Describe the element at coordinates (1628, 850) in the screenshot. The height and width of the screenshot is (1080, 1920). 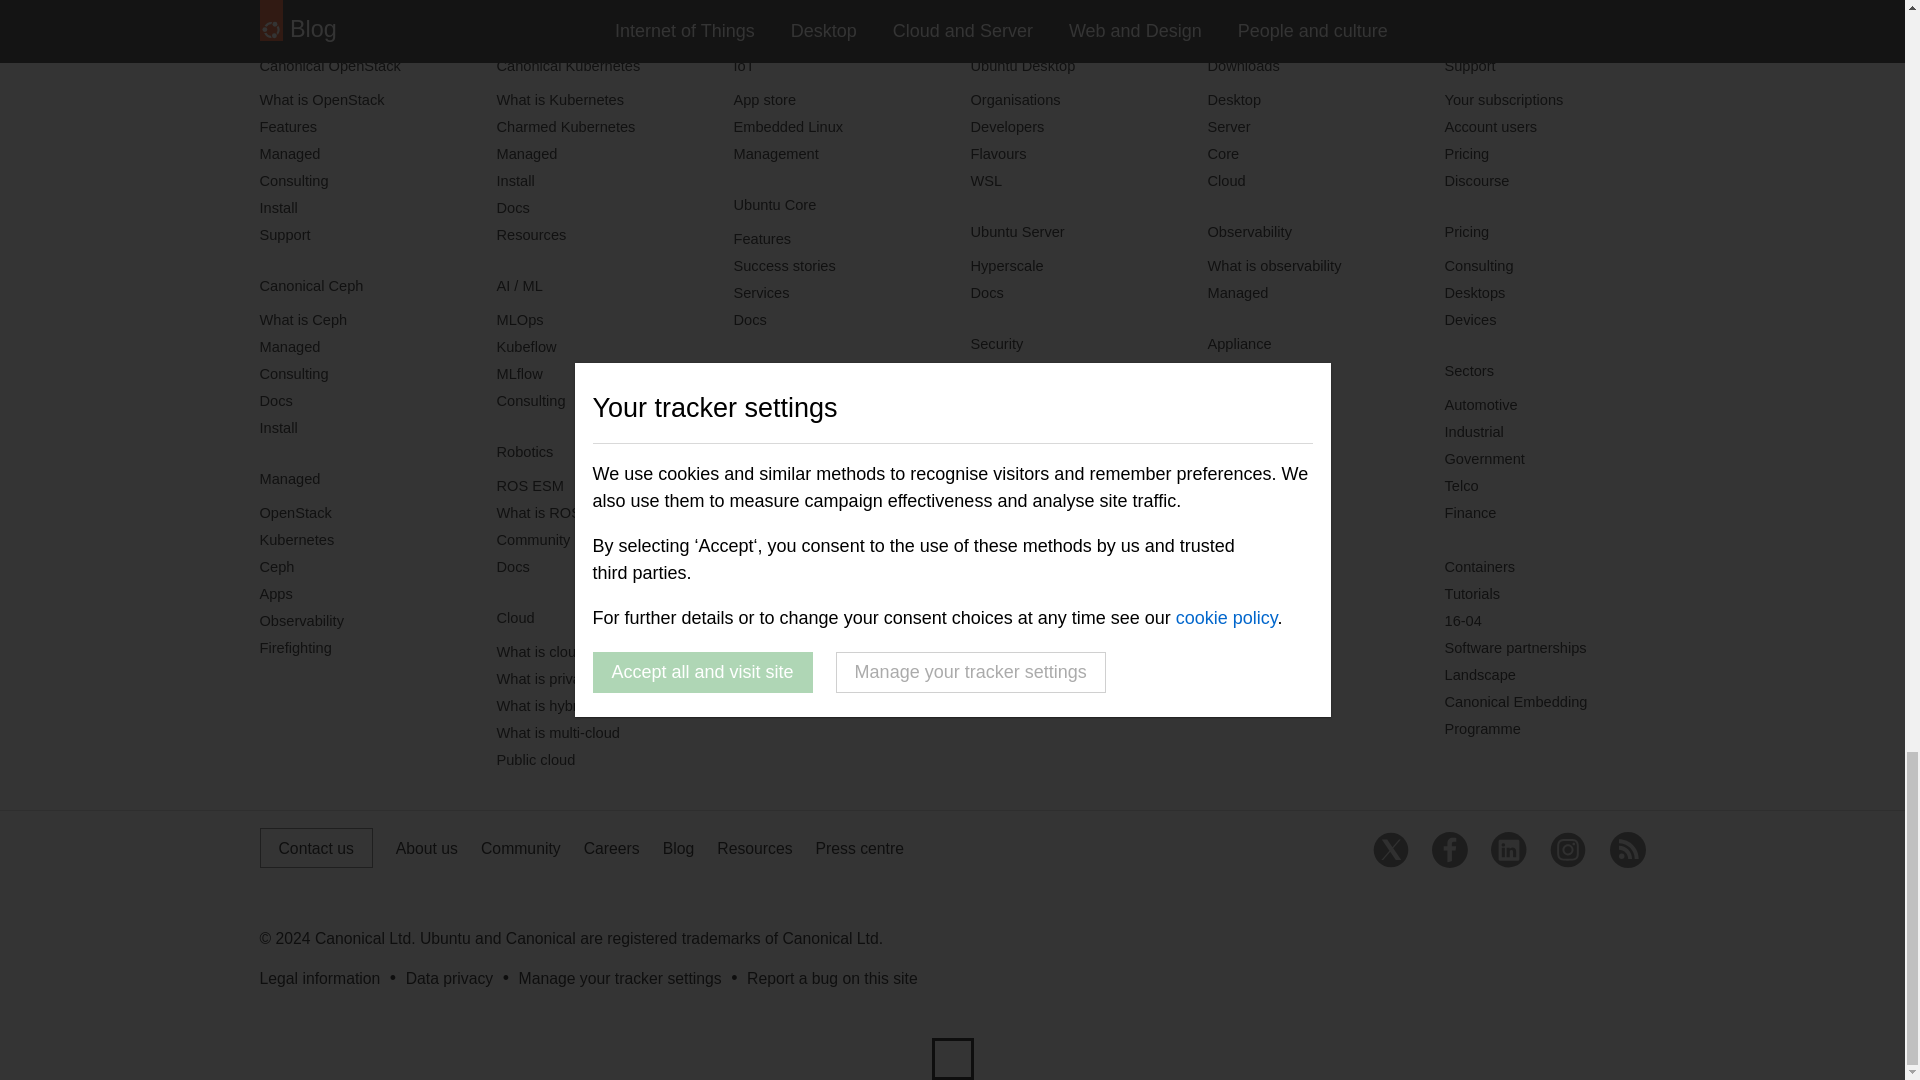
I see `Use the Ubuntu Blog rss feed` at that location.